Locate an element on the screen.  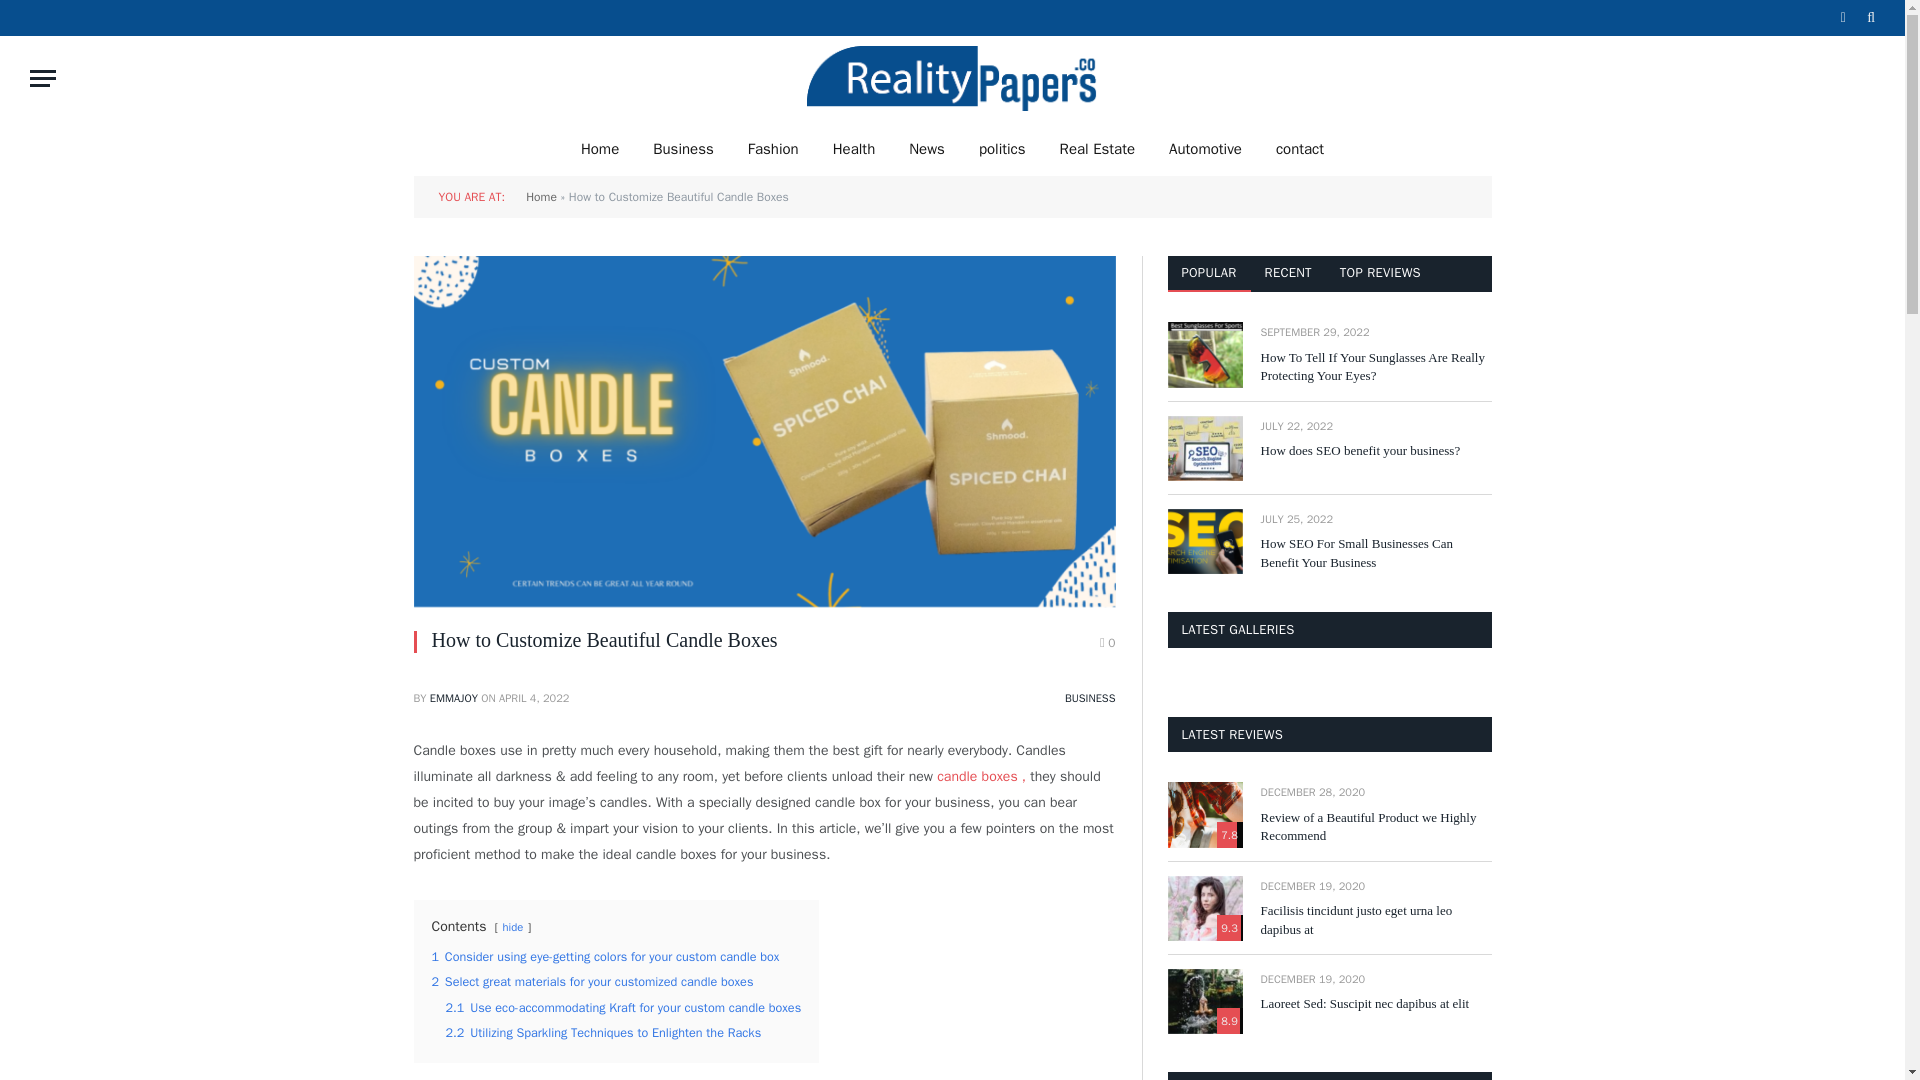
Posts by emmajoy is located at coordinates (454, 698).